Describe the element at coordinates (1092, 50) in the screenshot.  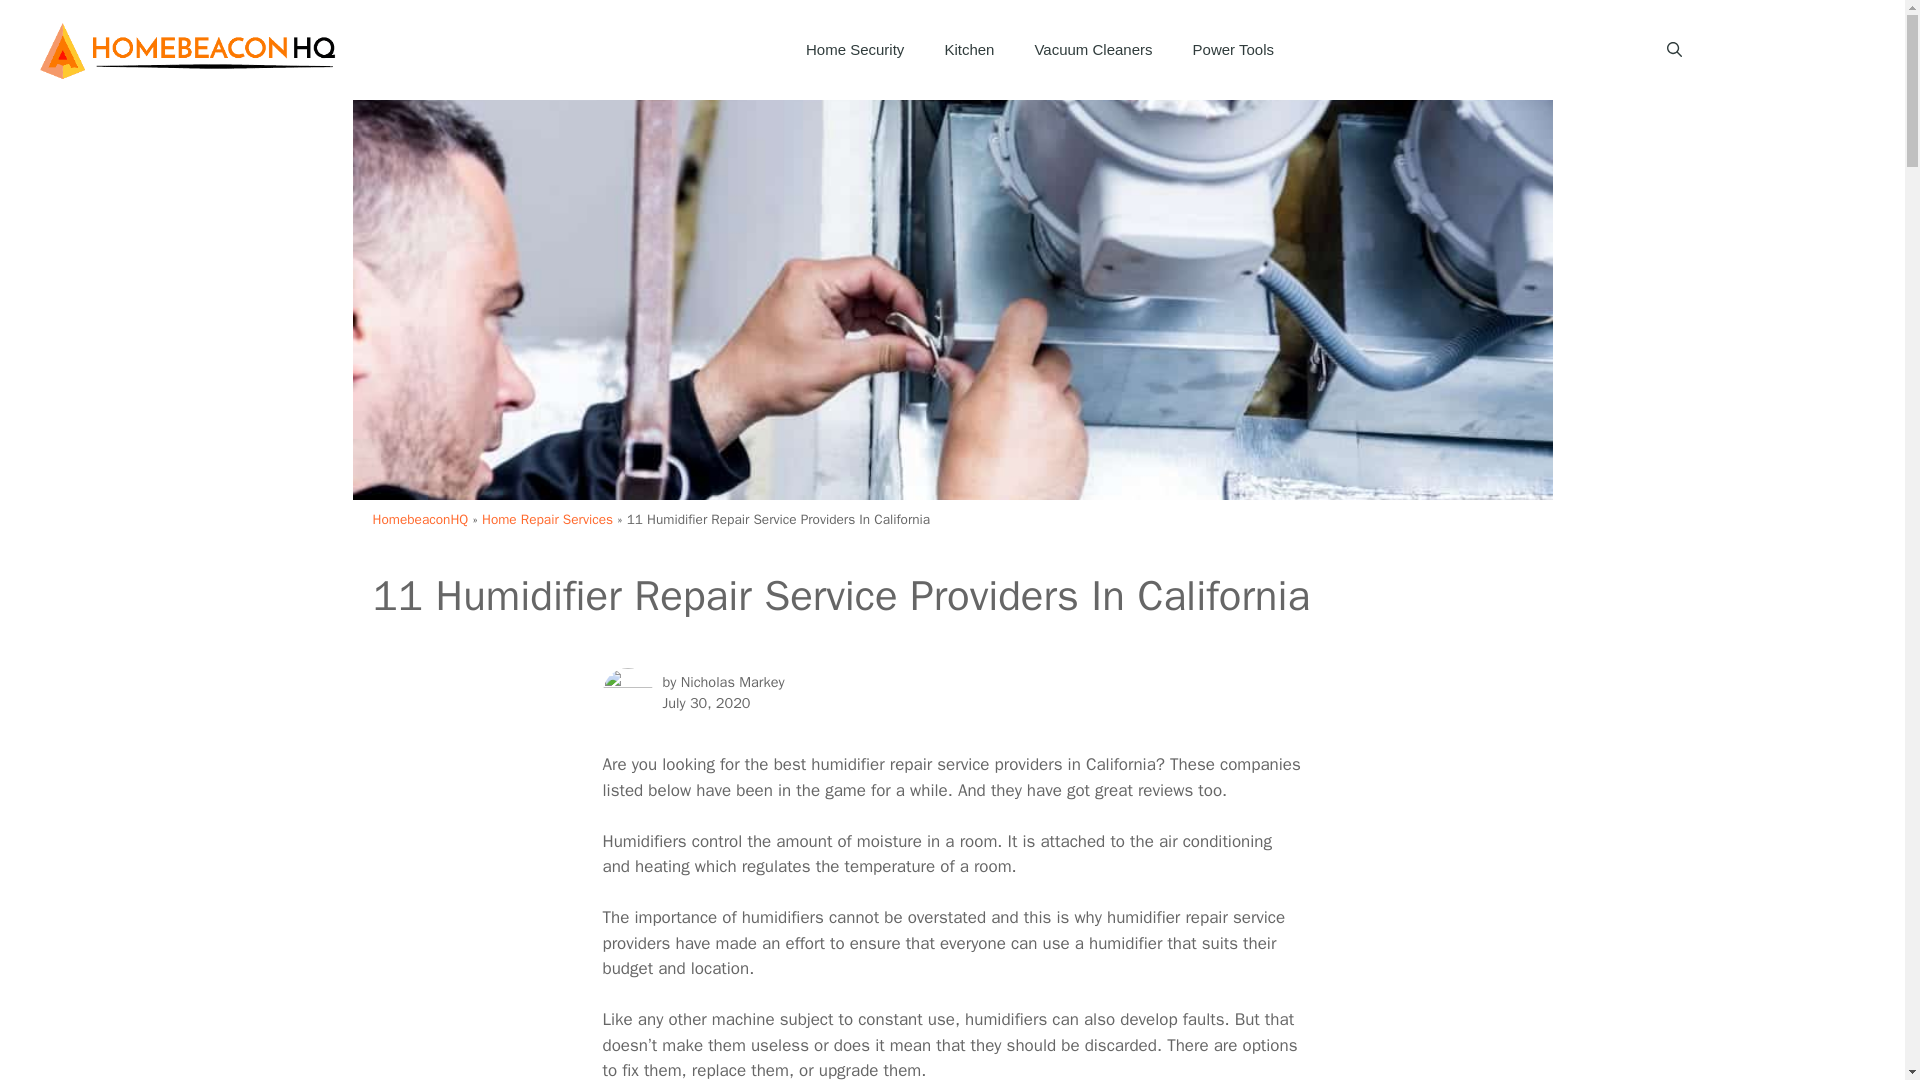
I see `Vacuum Cleaners` at that location.